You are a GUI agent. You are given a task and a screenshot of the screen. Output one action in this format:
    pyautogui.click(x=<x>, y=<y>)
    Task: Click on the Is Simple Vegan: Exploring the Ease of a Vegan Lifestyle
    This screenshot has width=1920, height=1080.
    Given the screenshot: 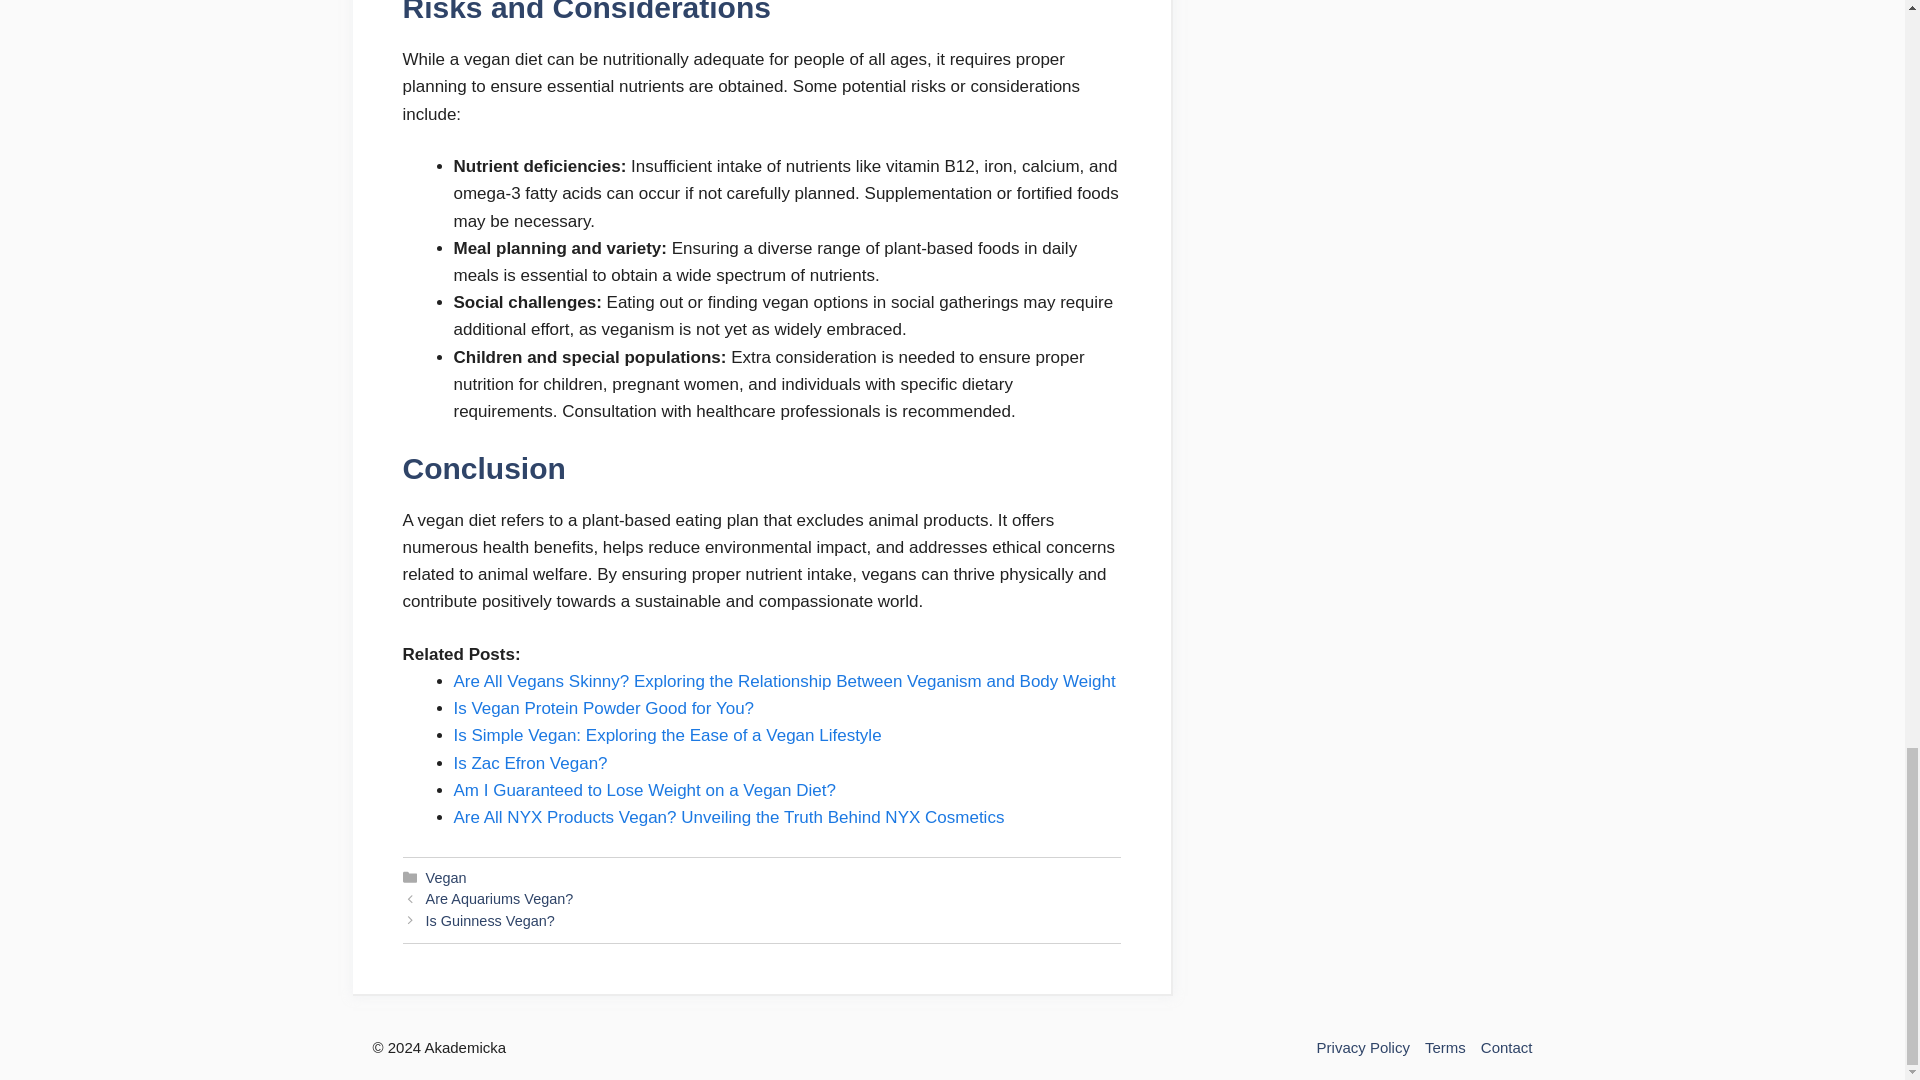 What is the action you would take?
    pyautogui.click(x=667, y=735)
    